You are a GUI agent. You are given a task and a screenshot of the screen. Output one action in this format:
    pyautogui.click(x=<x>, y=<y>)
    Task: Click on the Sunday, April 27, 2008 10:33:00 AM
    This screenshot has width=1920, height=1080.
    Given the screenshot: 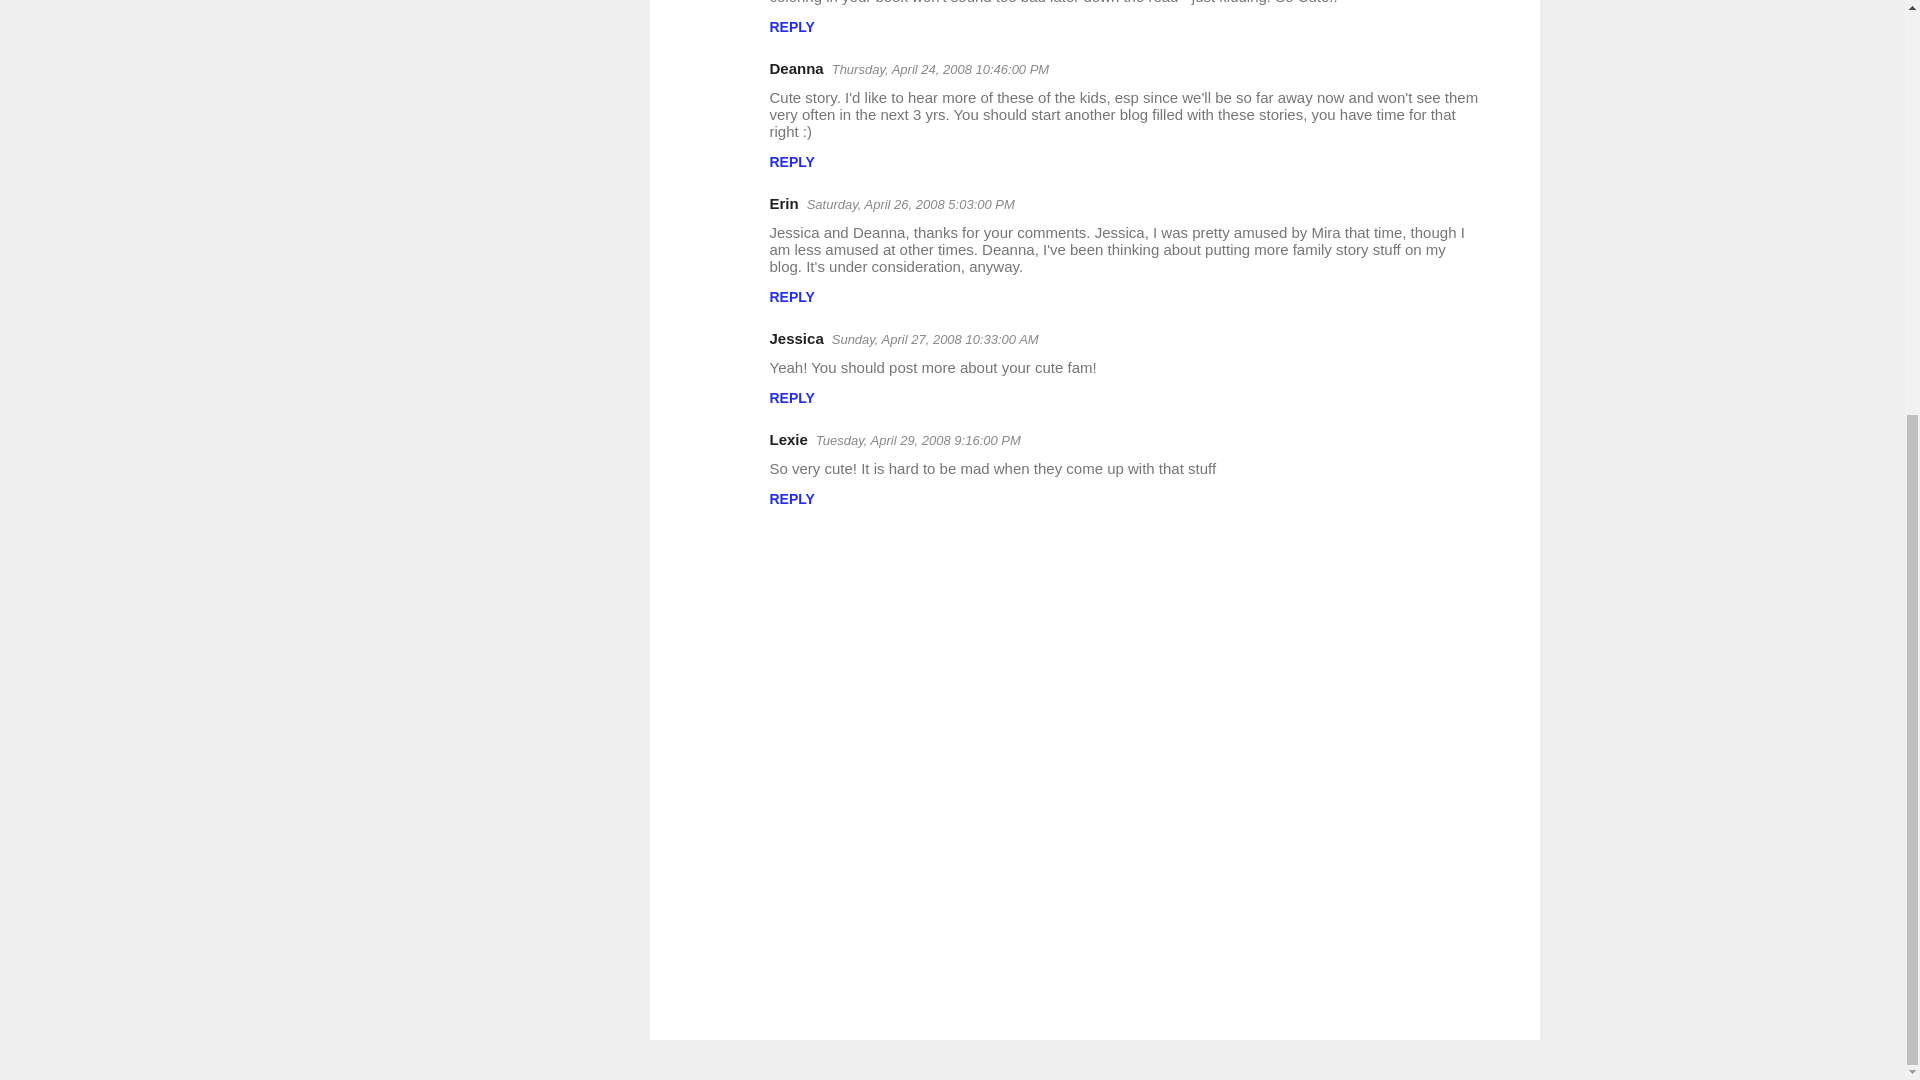 What is the action you would take?
    pyautogui.click(x=934, y=338)
    